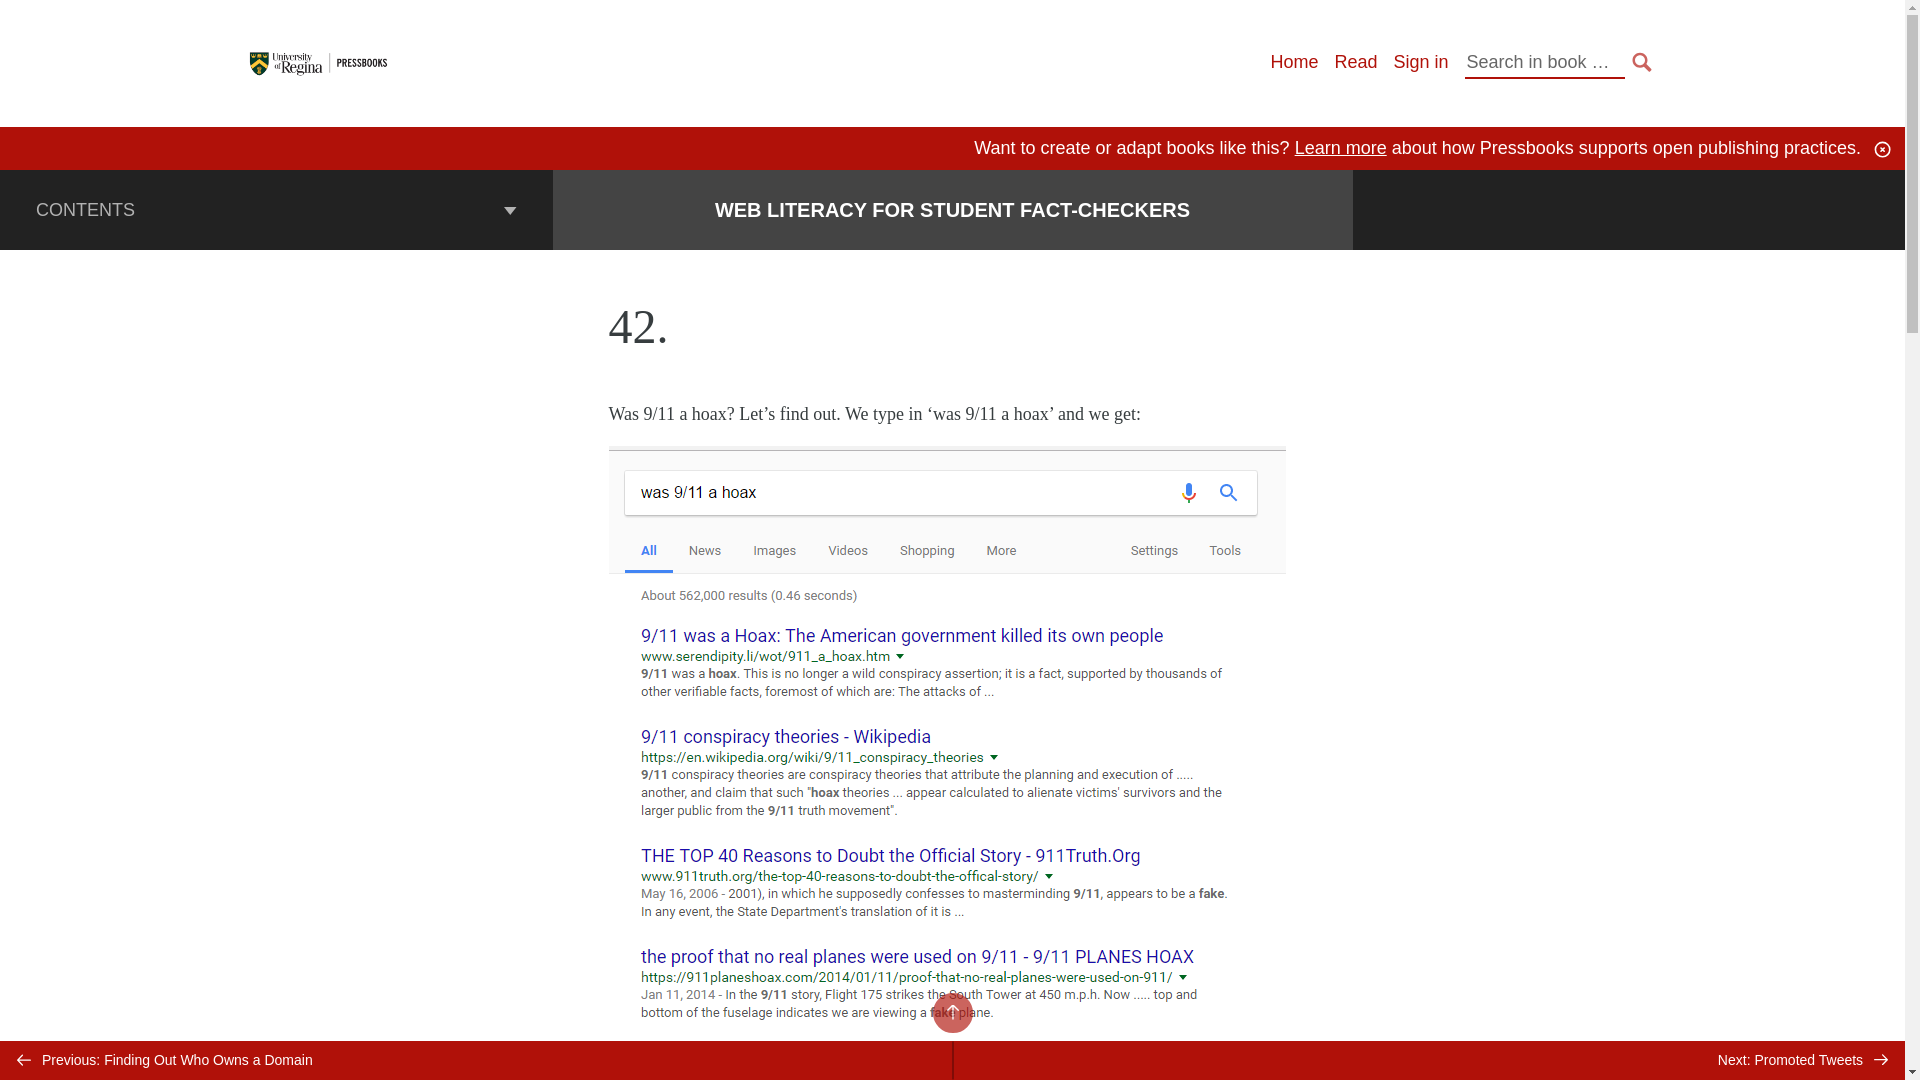  Describe the element at coordinates (276, 209) in the screenshot. I see `CONTENTS` at that location.